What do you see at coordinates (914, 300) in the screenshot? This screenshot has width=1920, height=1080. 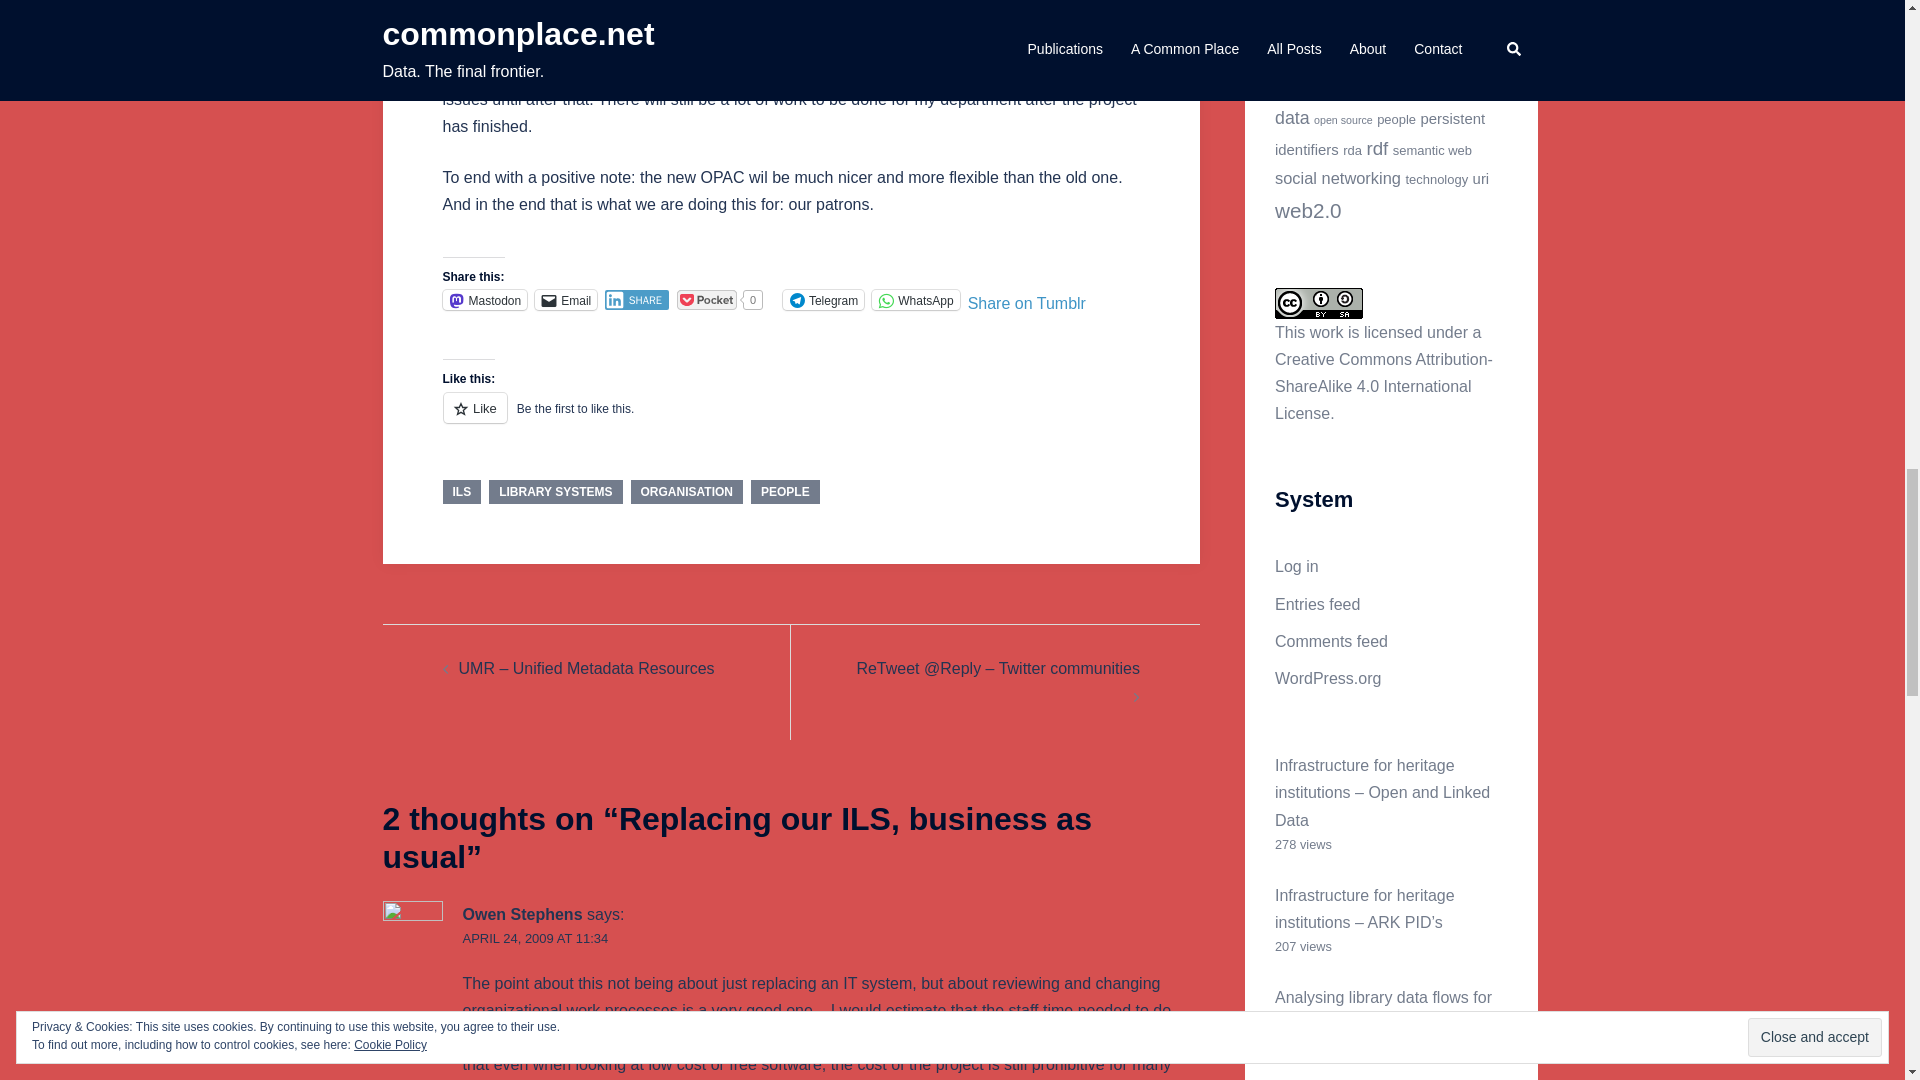 I see `Click to share on WhatsApp` at bounding box center [914, 300].